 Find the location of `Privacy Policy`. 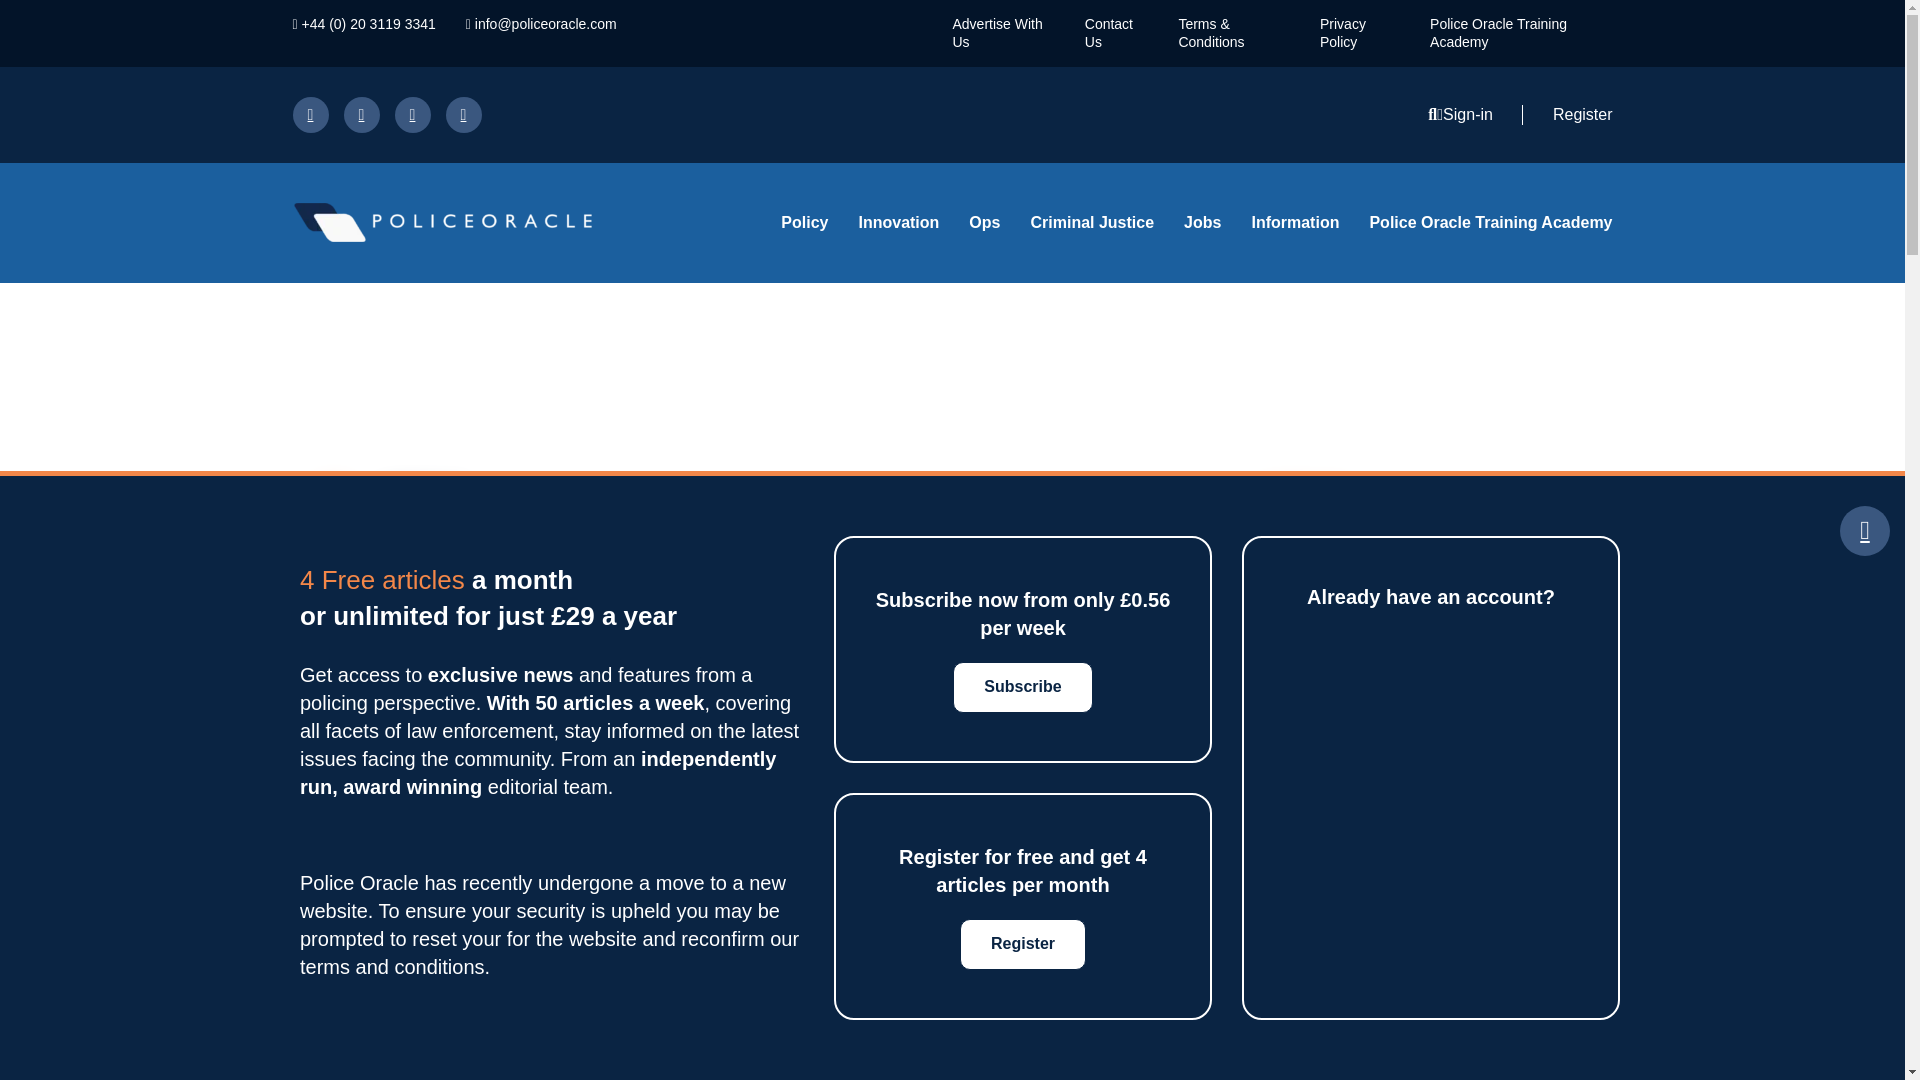

Privacy Policy is located at coordinates (1342, 32).